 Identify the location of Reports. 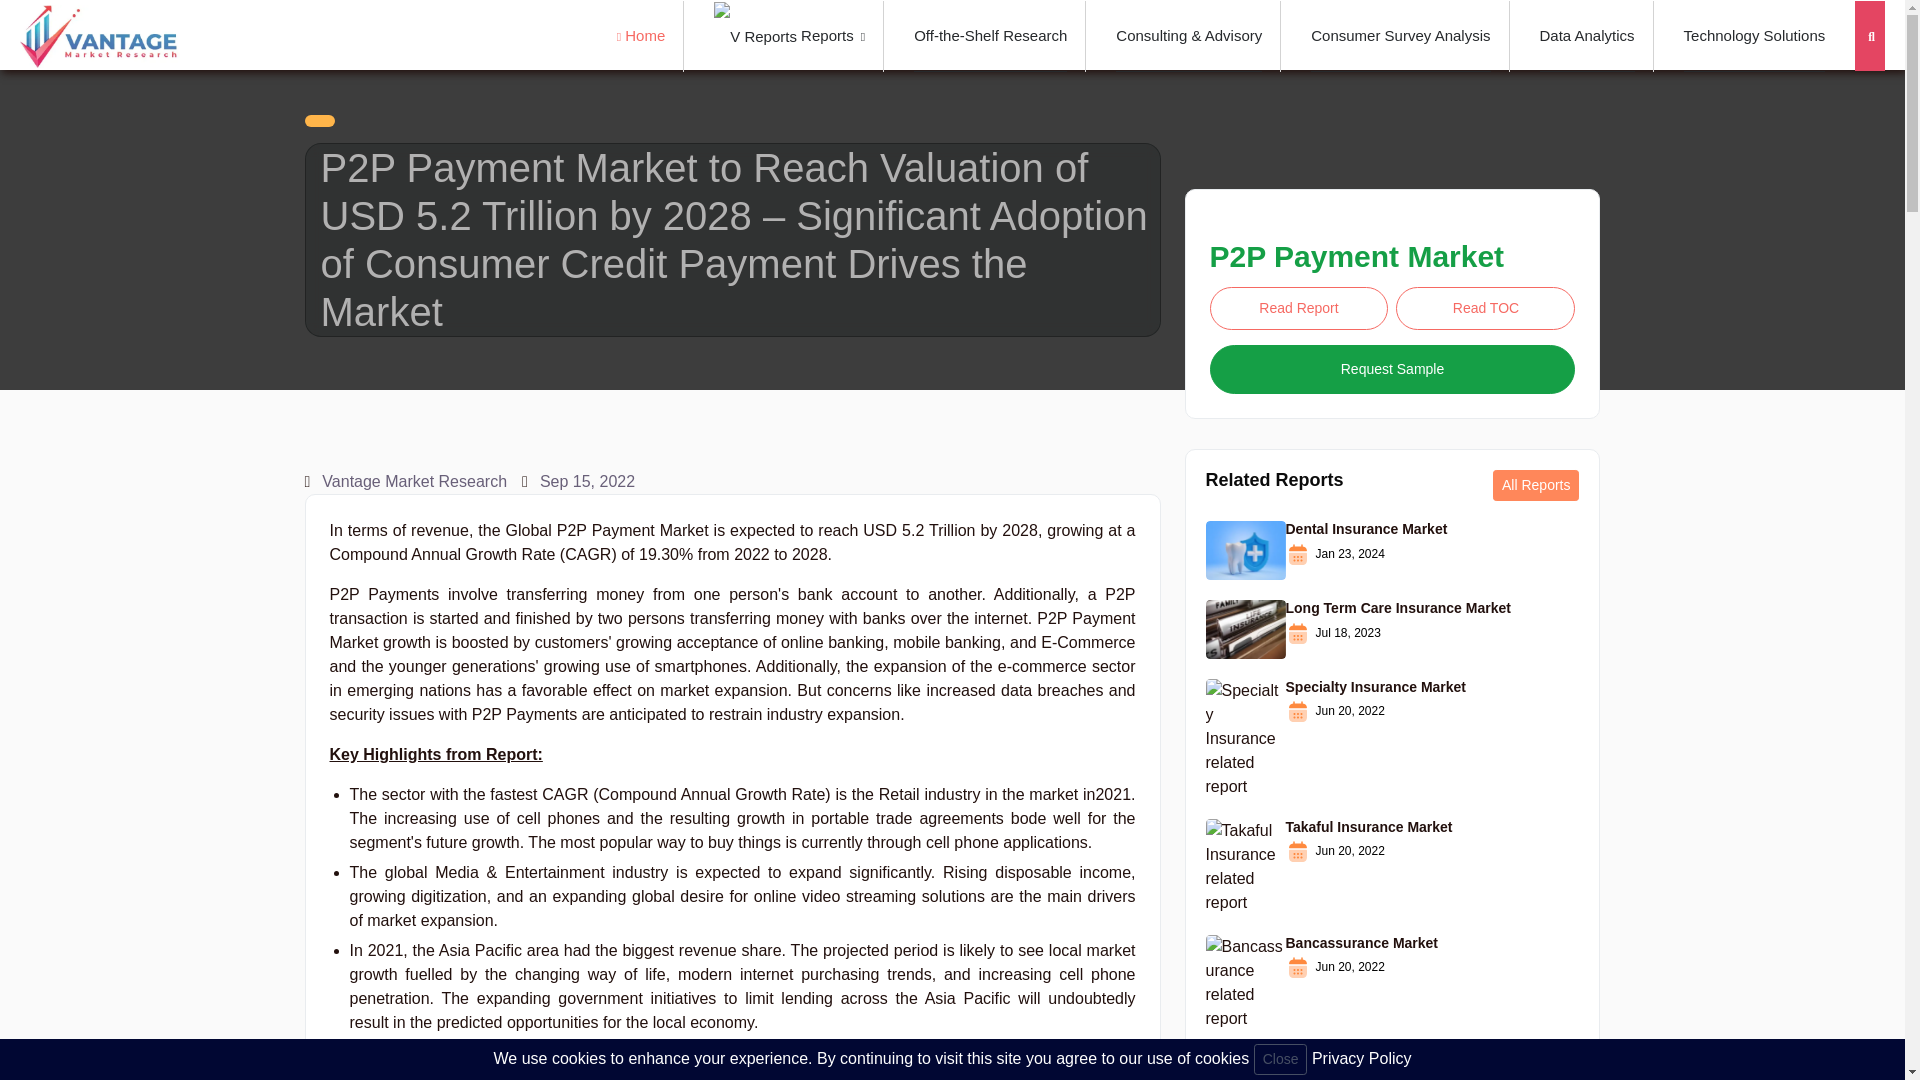
(790, 36).